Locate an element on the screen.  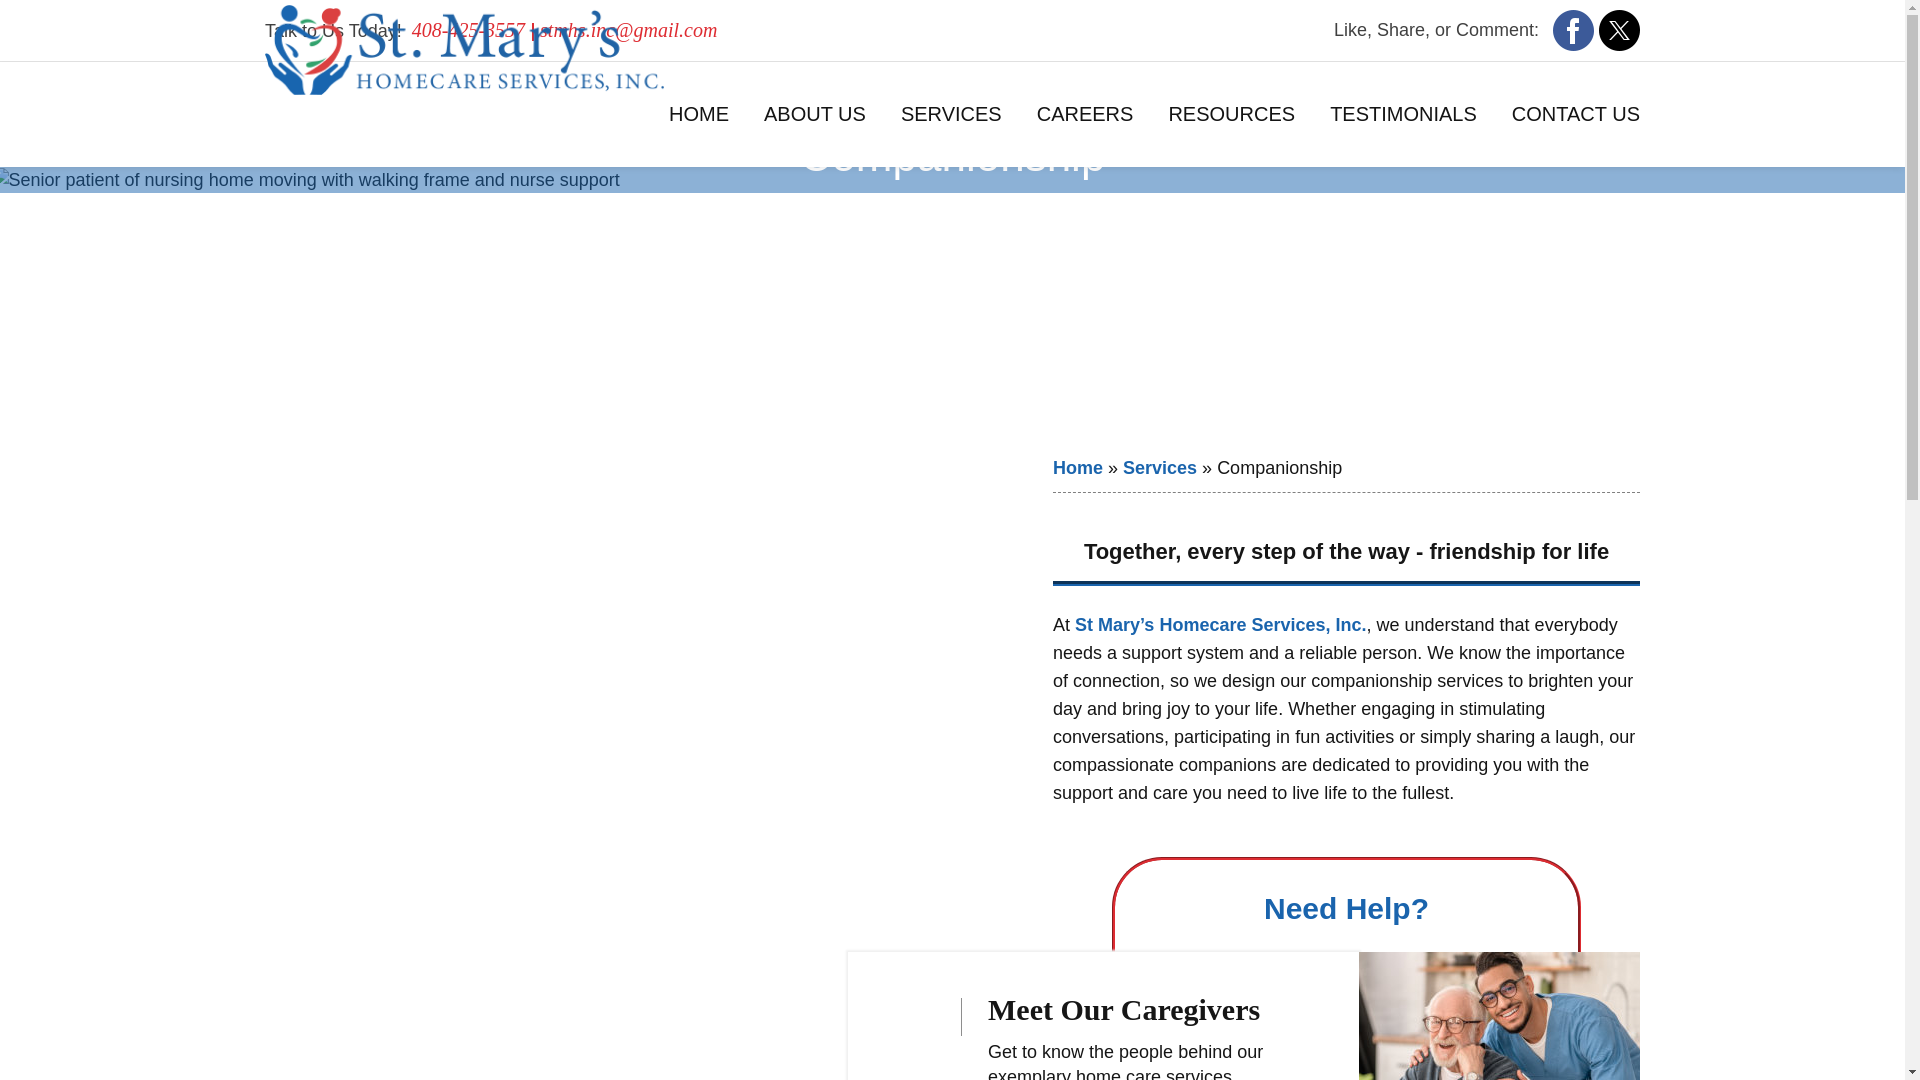
TESTIMONIALS is located at coordinates (1403, 114).